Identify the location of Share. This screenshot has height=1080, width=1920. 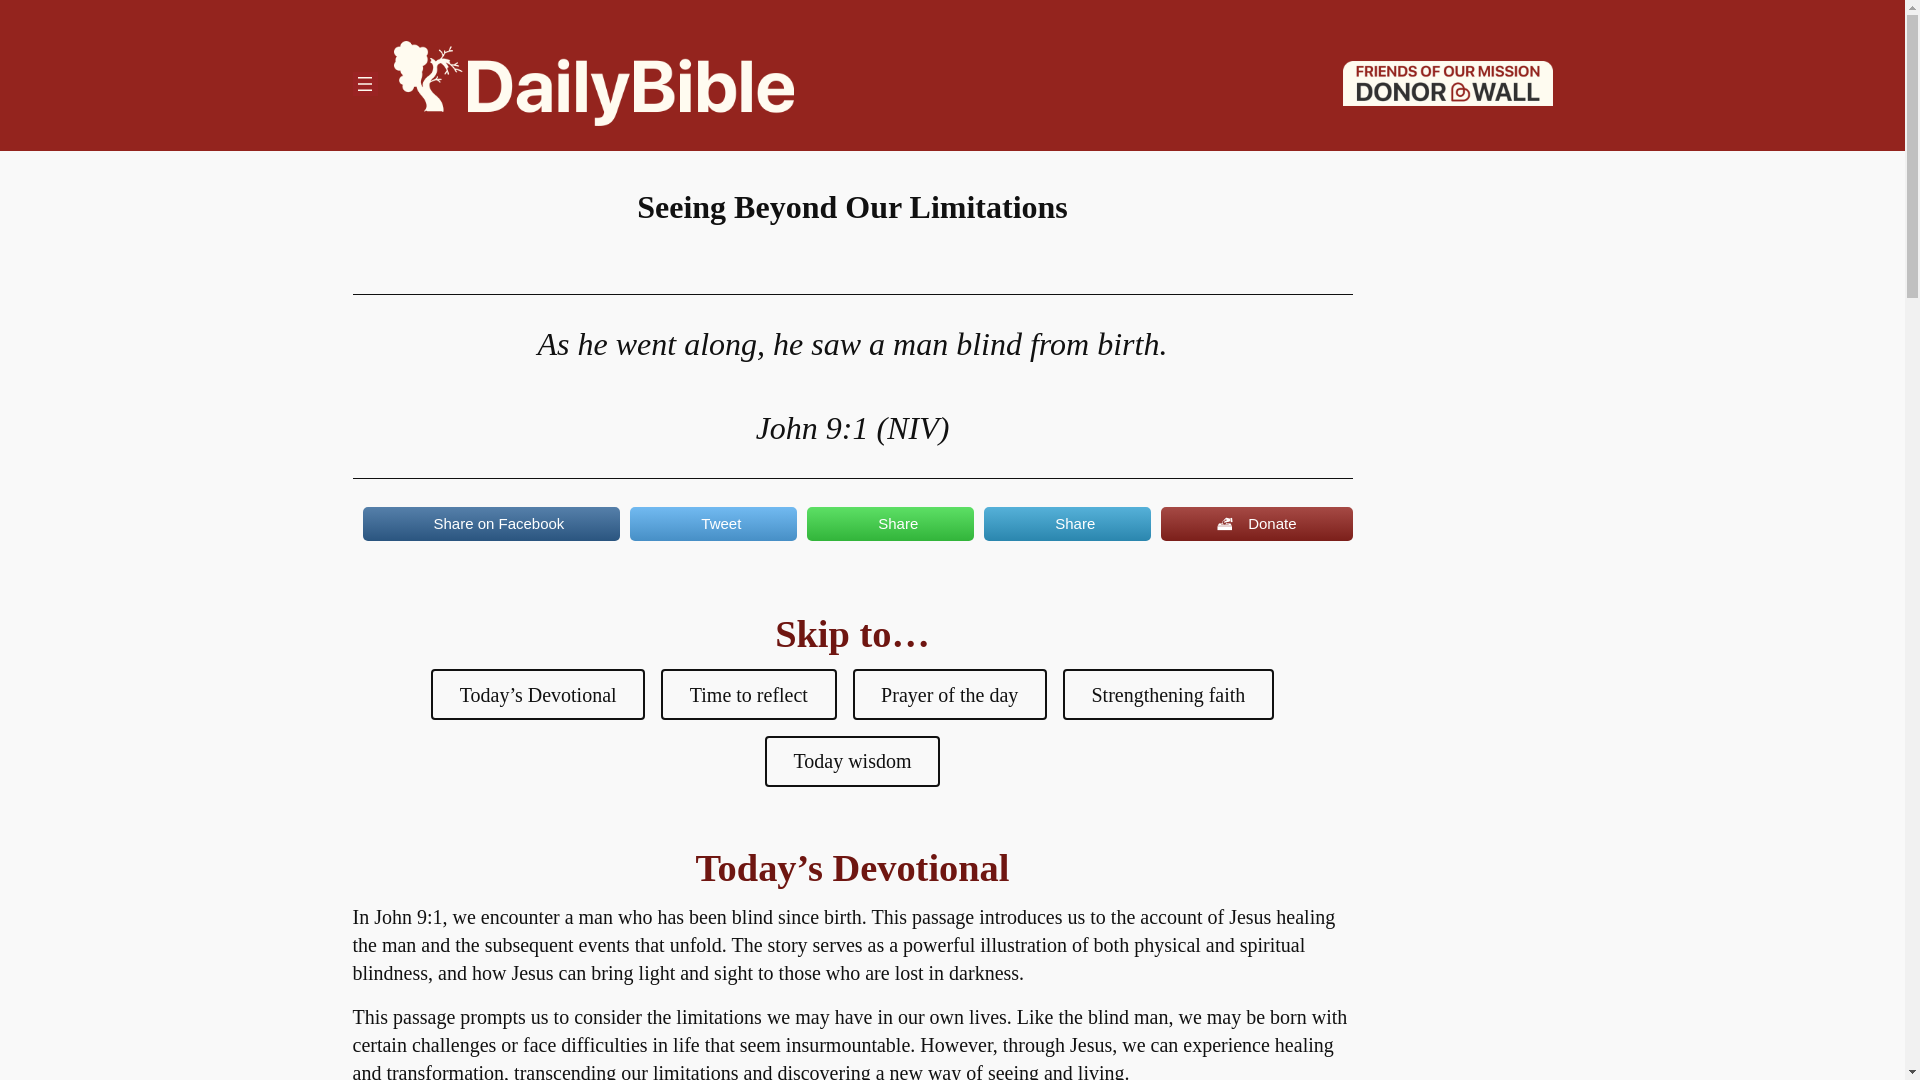
(1066, 524).